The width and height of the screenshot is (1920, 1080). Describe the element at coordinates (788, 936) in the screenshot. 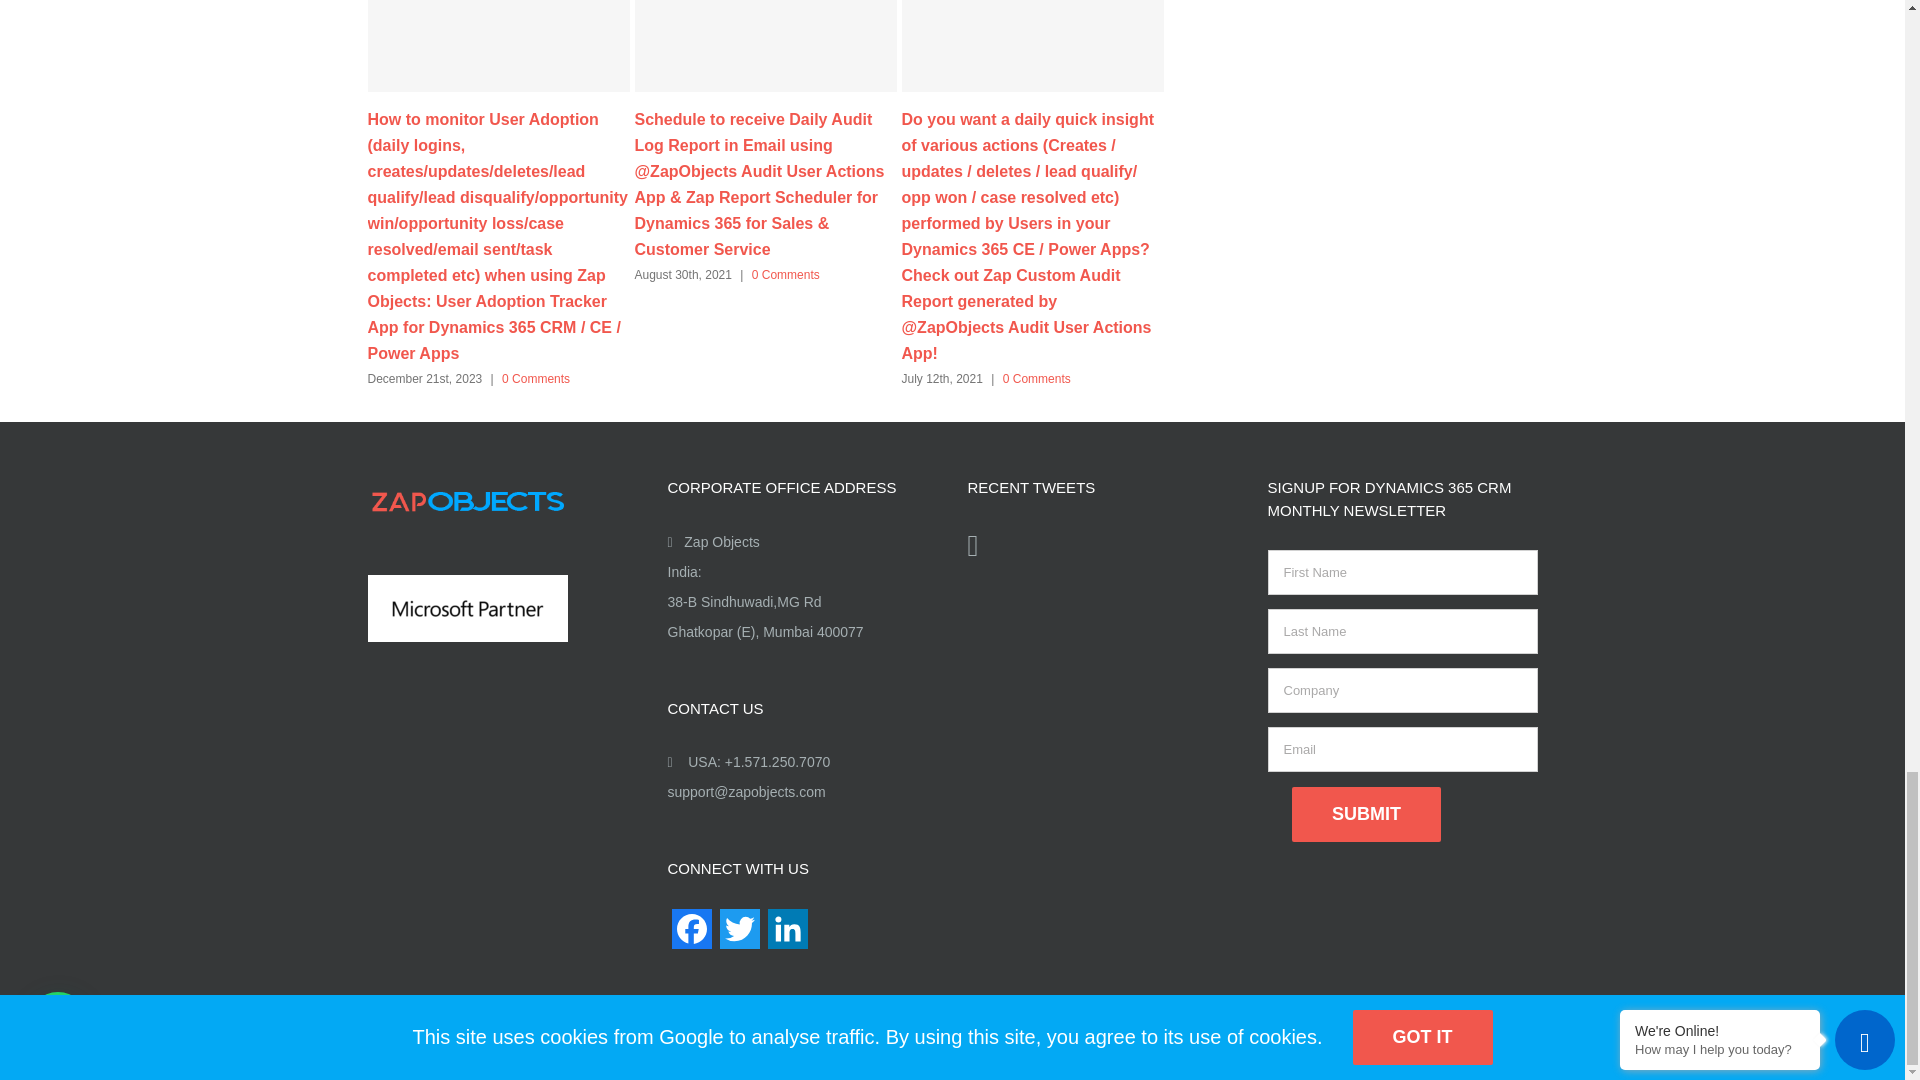

I see `LinkedIn Company` at that location.